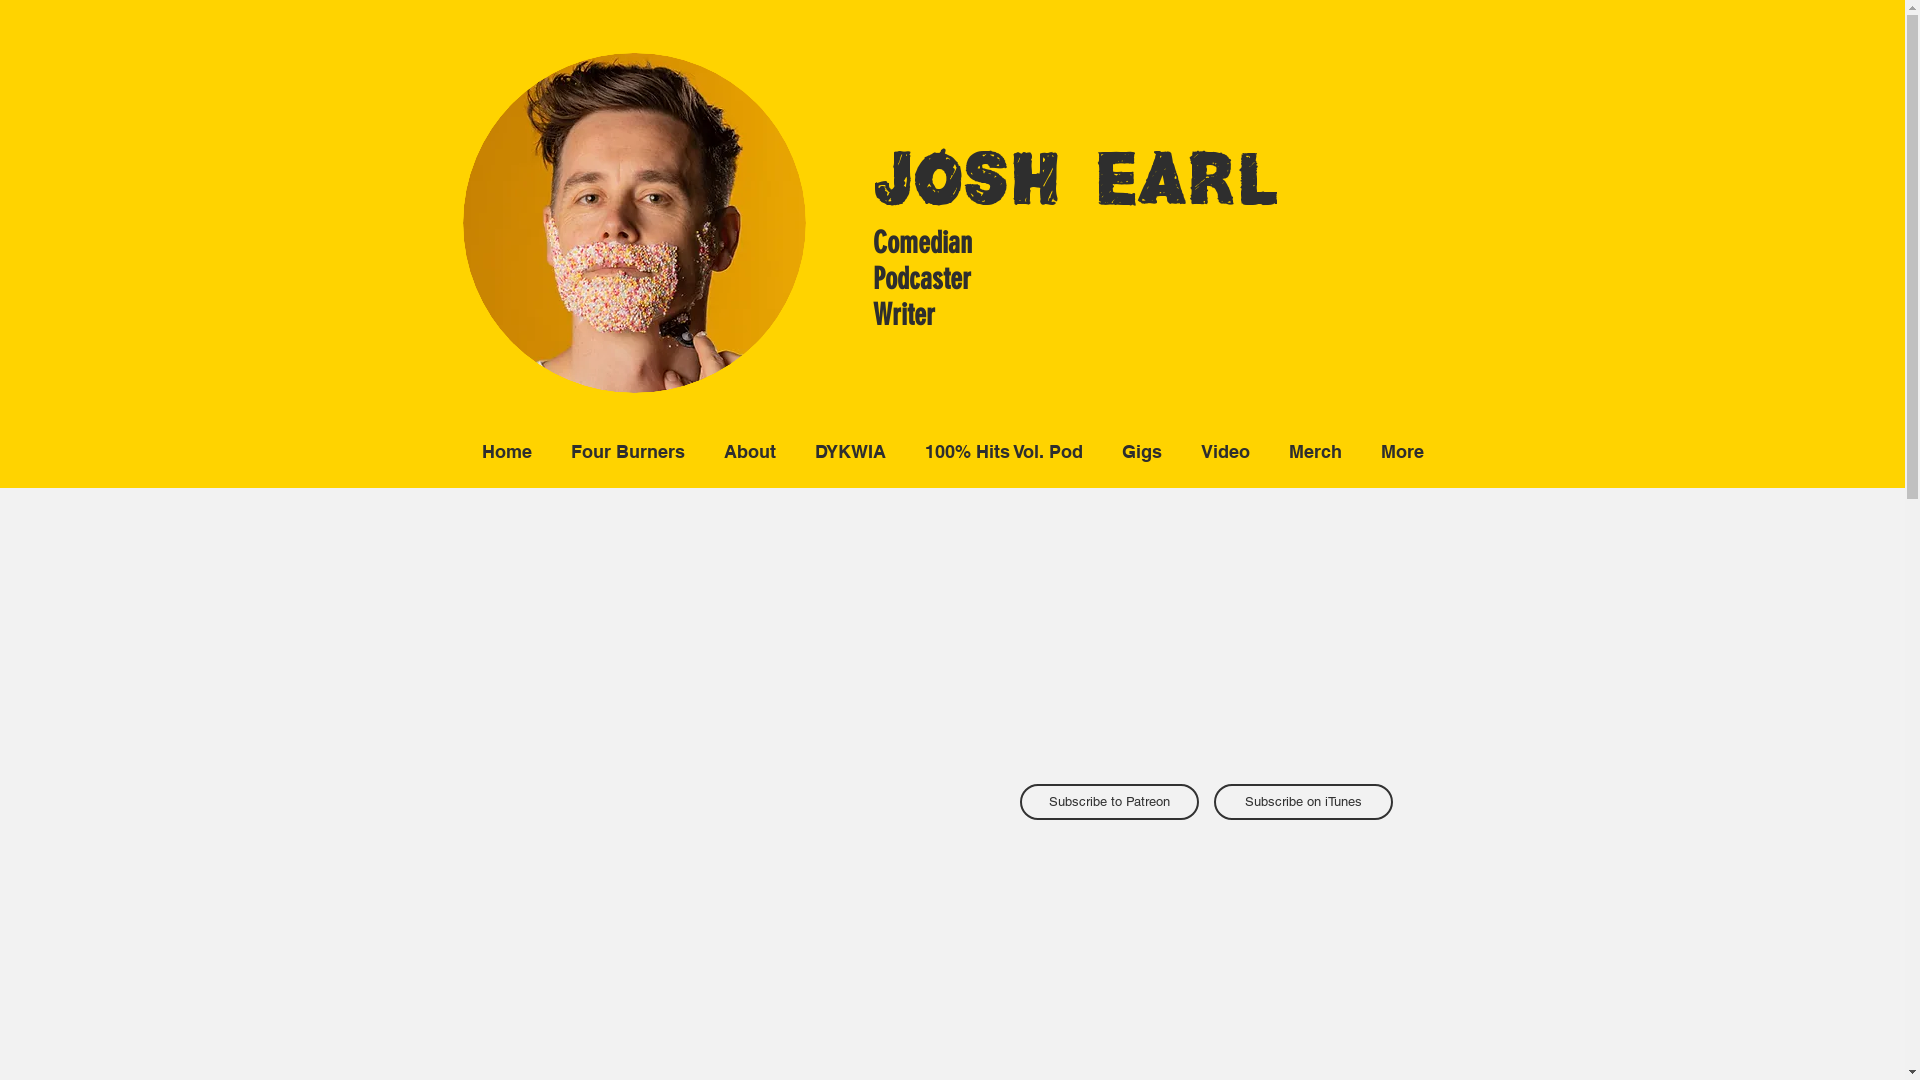 The height and width of the screenshot is (1080, 1920). What do you see at coordinates (628, 452) in the screenshot?
I see `Four Burners` at bounding box center [628, 452].